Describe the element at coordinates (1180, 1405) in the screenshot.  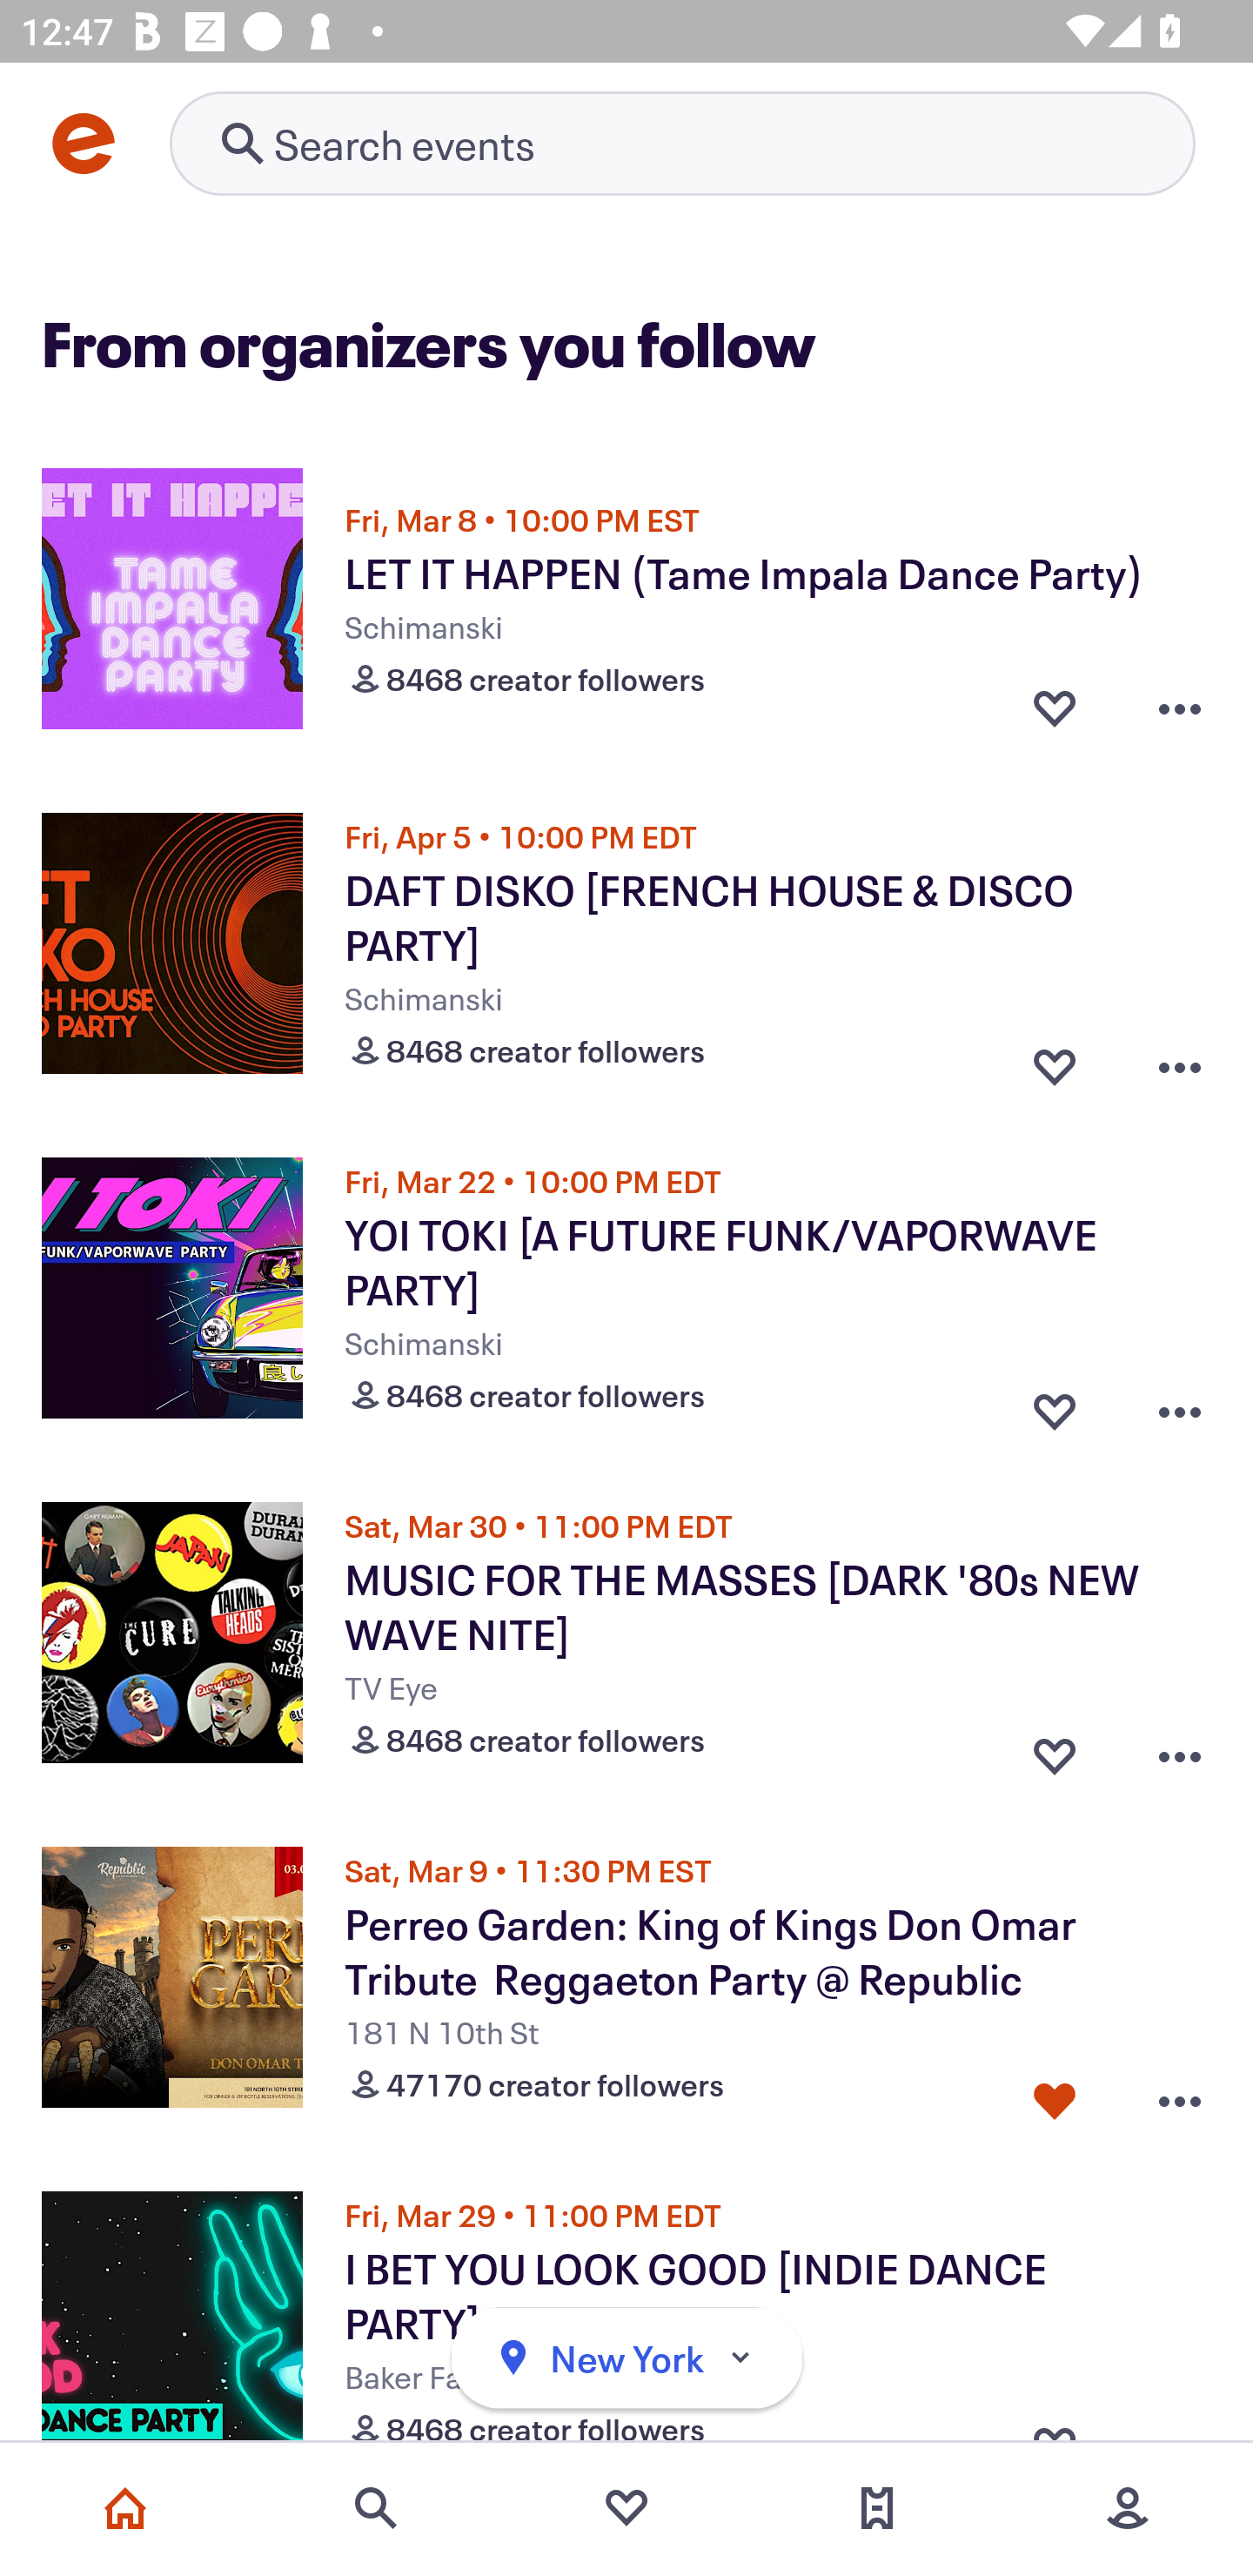
I see `Overflow menu button` at that location.